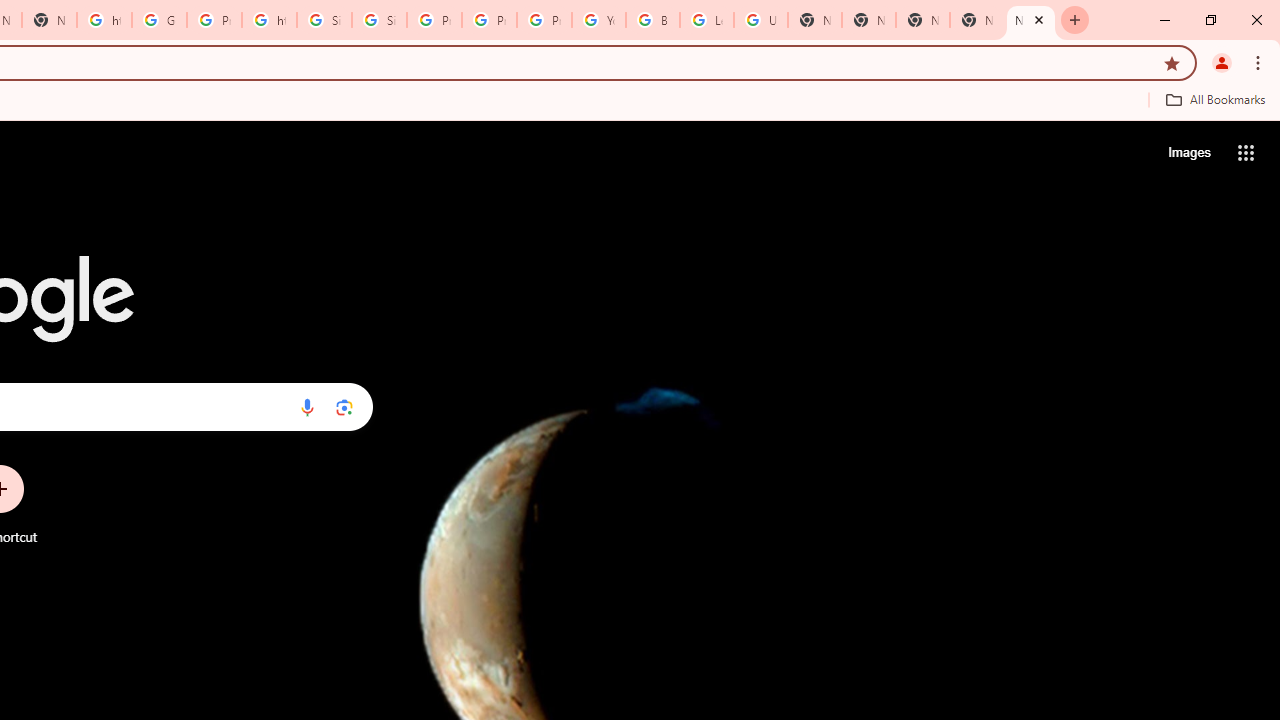  I want to click on Privacy Help Center - Policies Help, so click(434, 20).